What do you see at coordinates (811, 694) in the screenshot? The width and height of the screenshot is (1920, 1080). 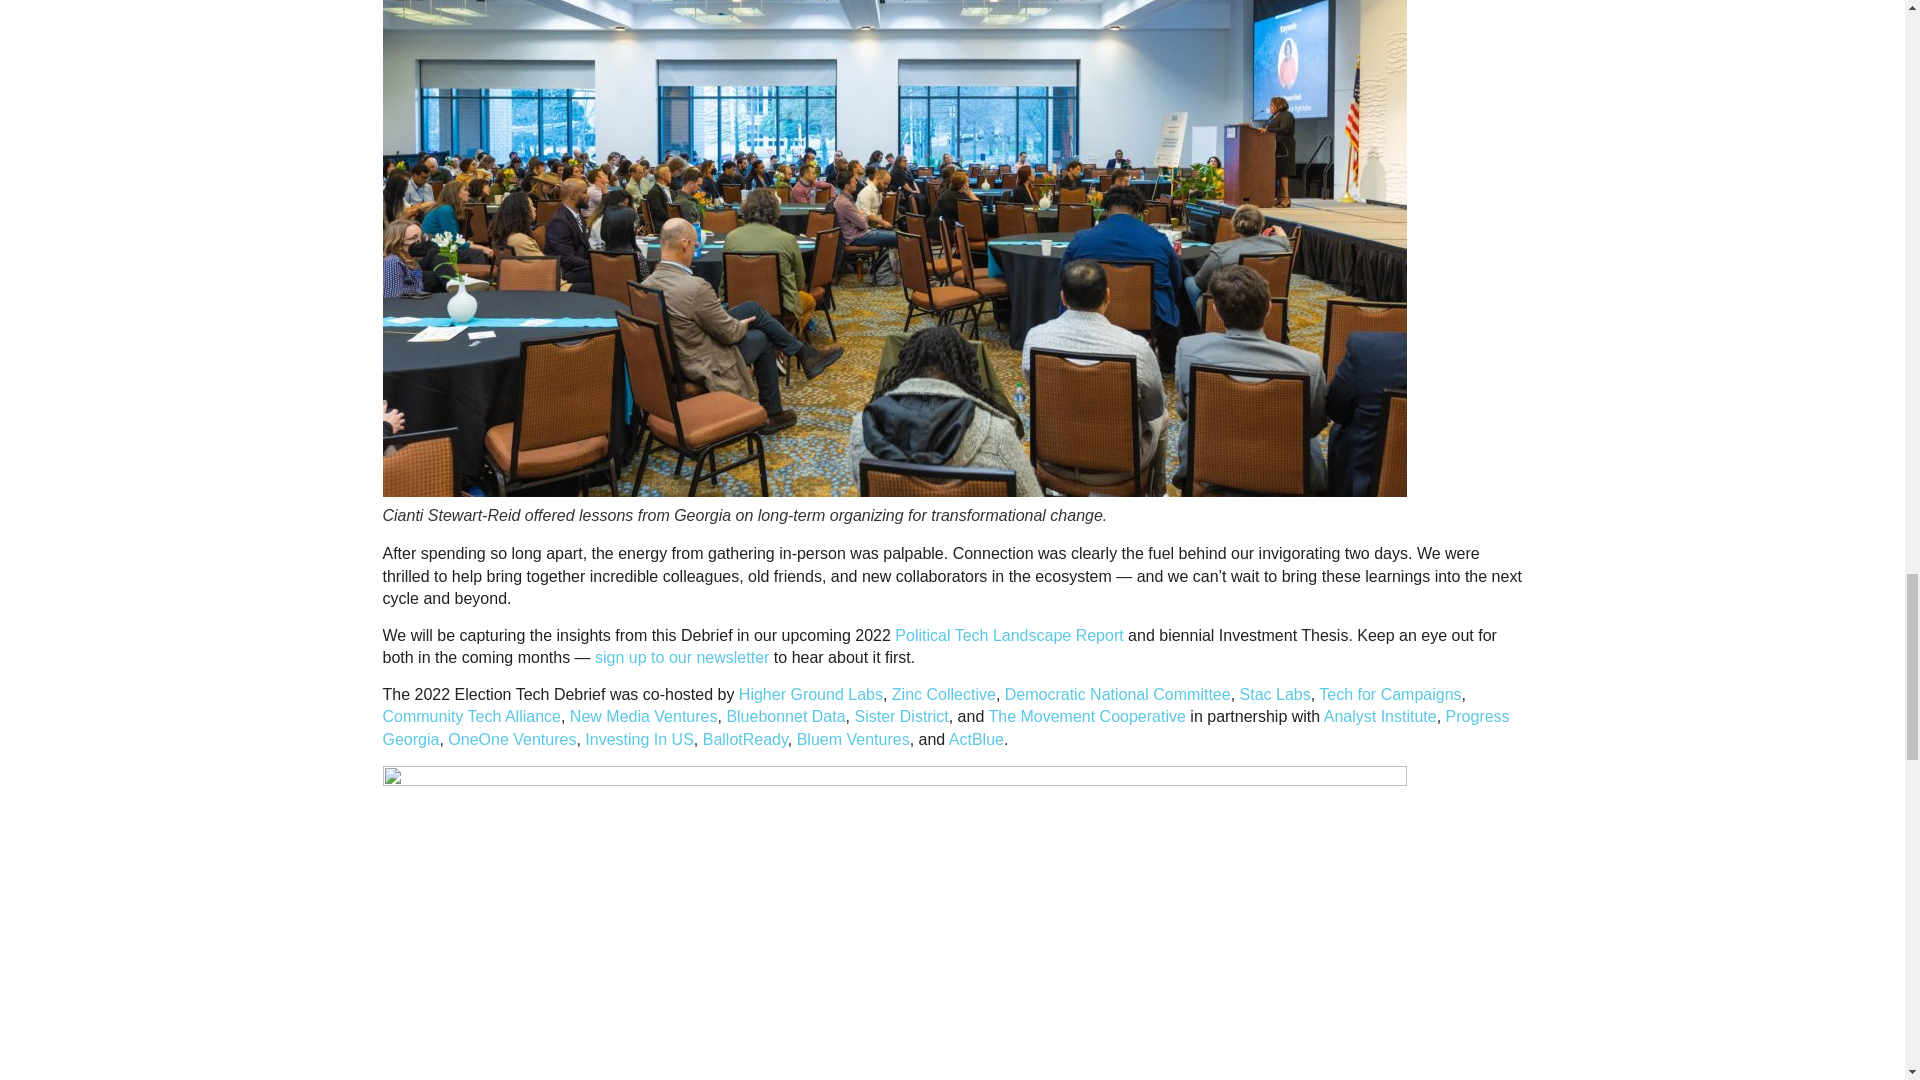 I see `Higher Ground Labs` at bounding box center [811, 694].